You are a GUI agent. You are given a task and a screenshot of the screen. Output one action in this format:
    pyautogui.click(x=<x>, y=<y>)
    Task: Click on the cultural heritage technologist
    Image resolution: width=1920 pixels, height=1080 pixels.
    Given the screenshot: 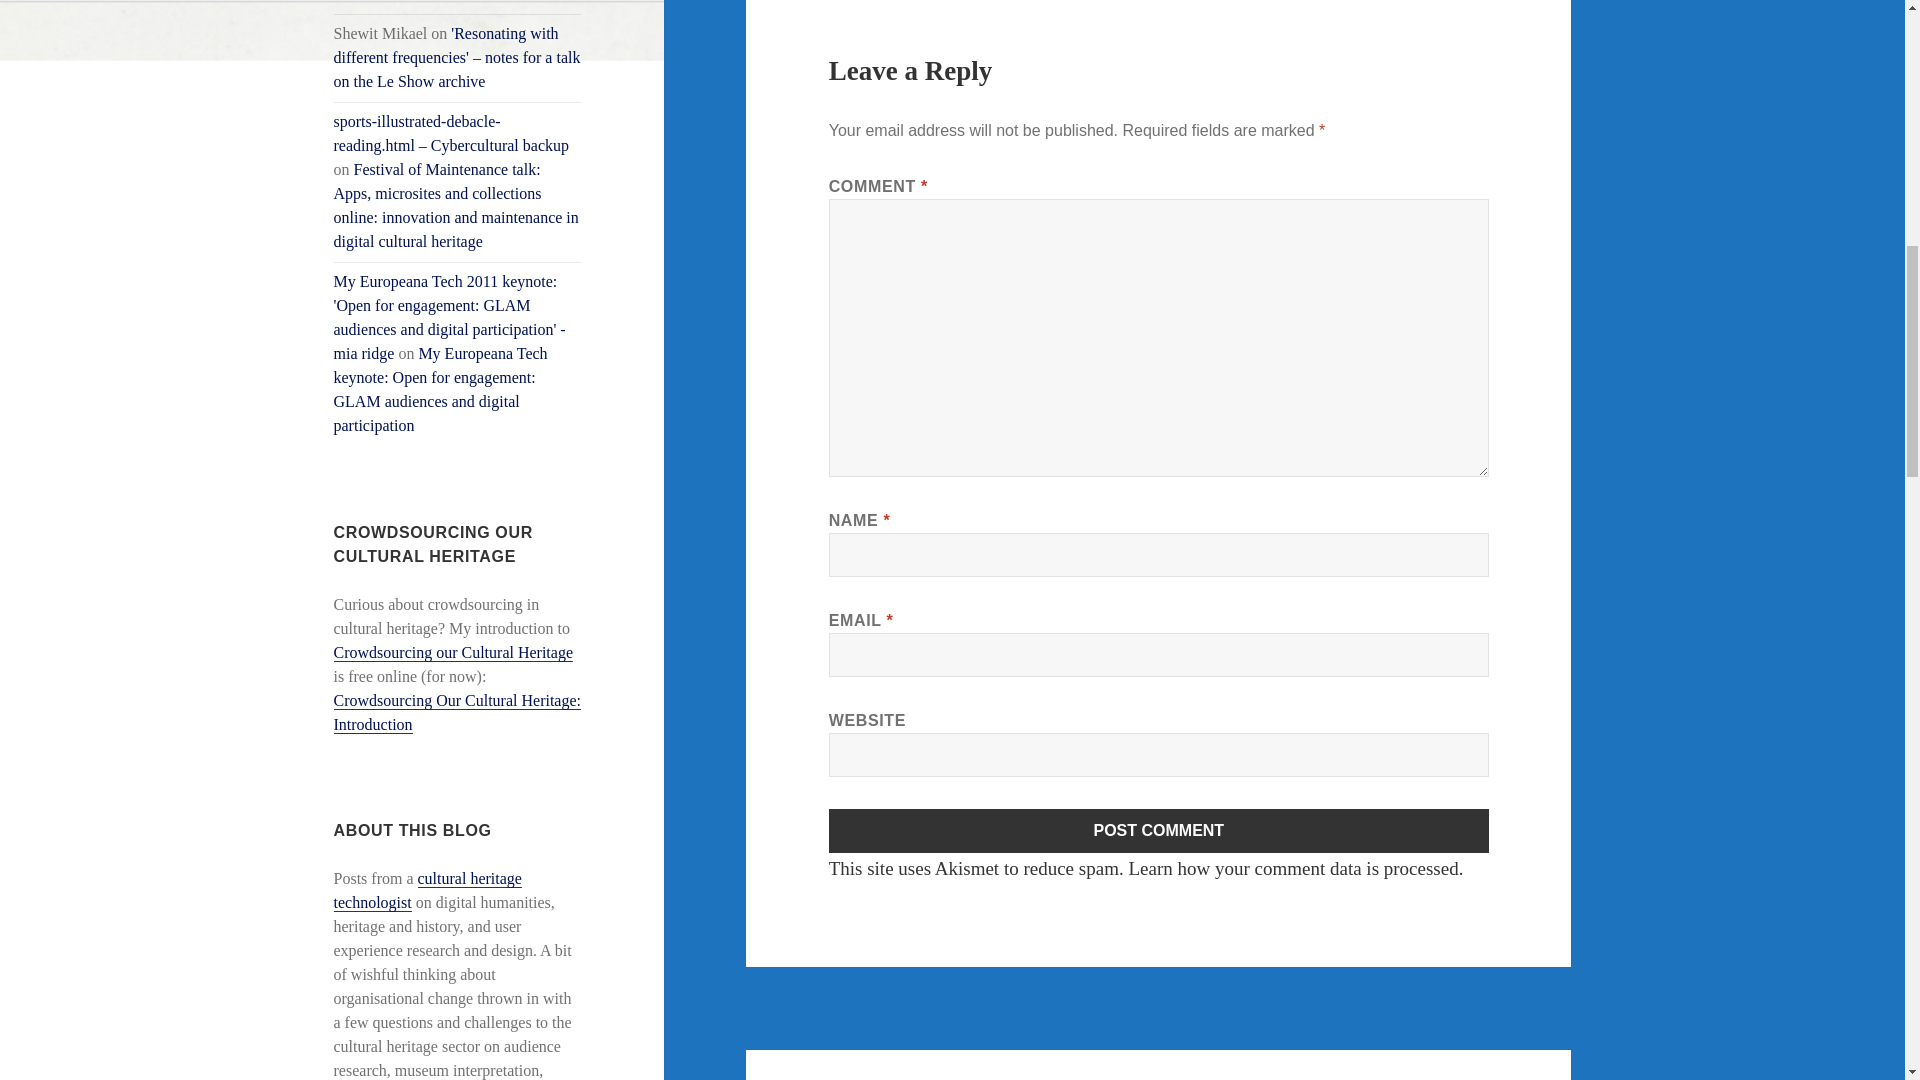 What is the action you would take?
    pyautogui.click(x=428, y=890)
    